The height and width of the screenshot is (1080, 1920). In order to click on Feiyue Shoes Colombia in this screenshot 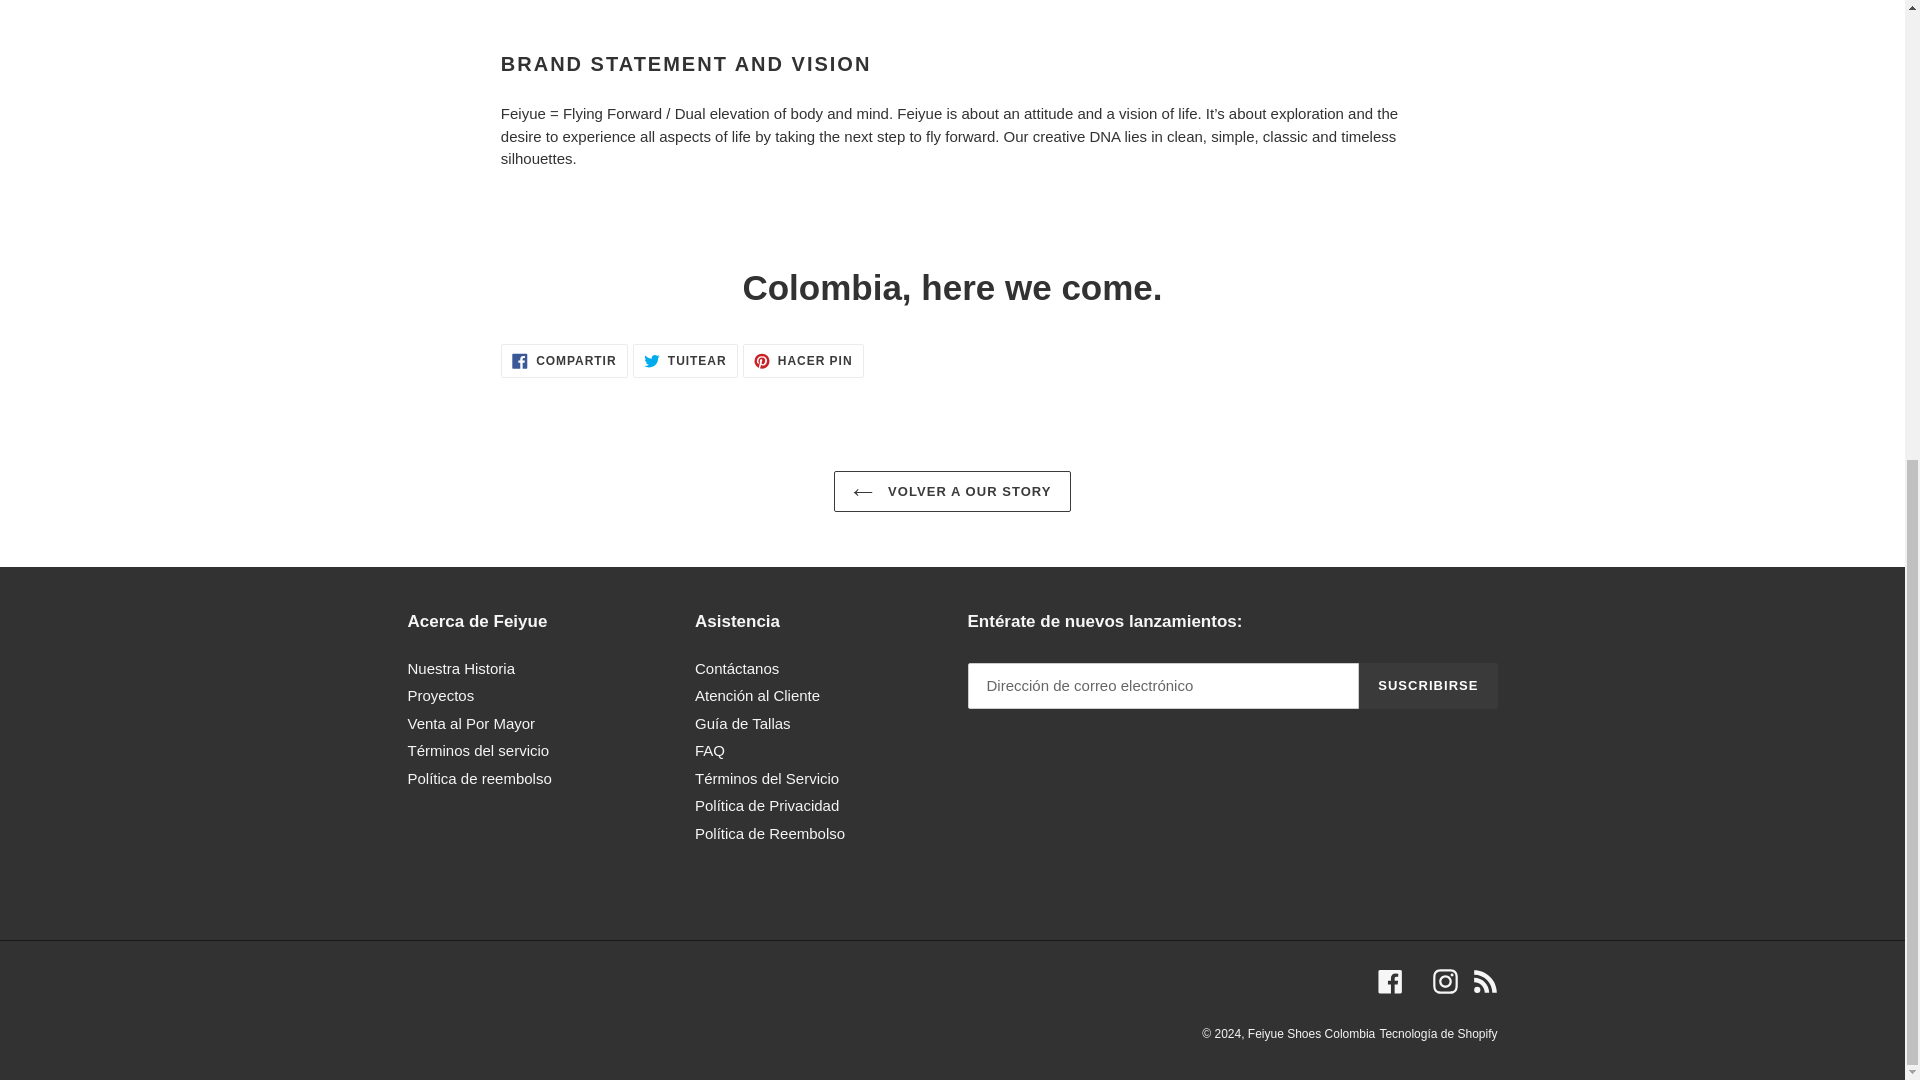, I will do `click(564, 361)`.